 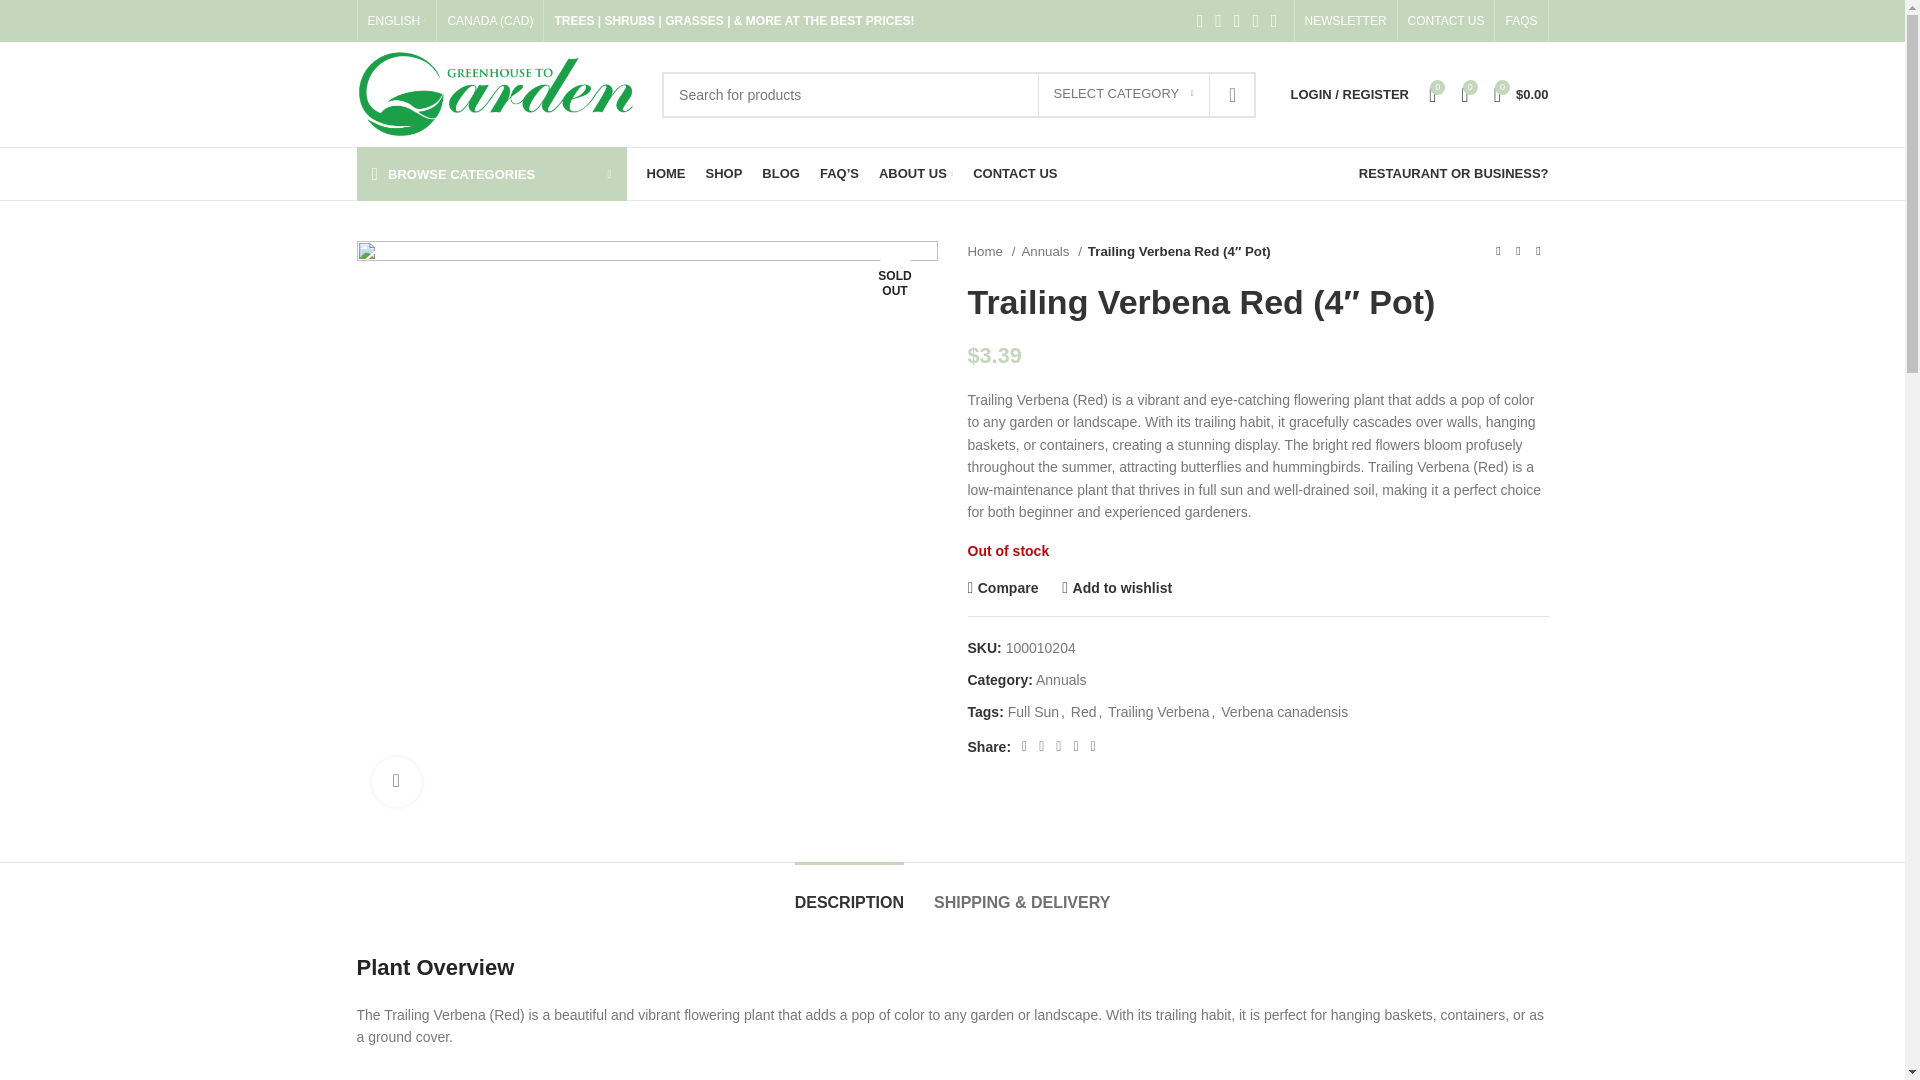 I want to click on Search for products, so click(x=958, y=94).